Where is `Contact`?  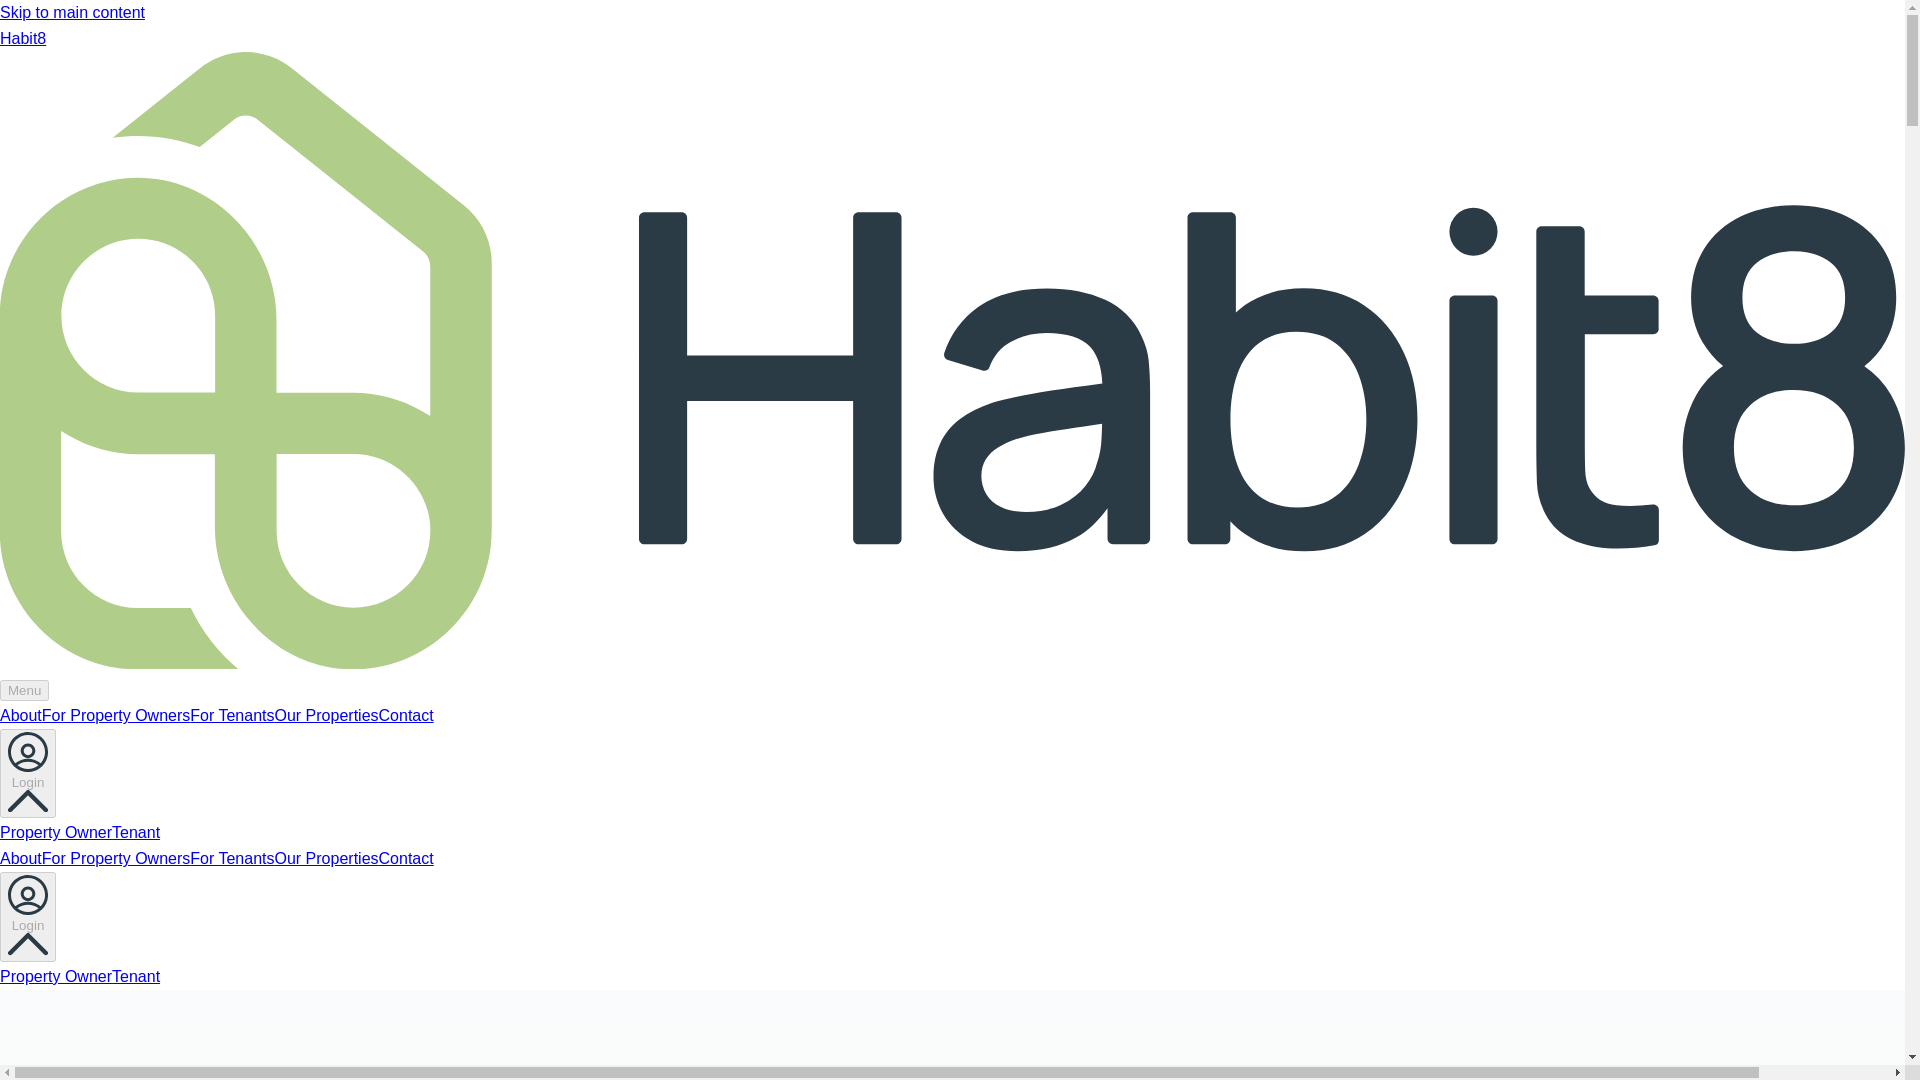
Contact is located at coordinates (406, 715).